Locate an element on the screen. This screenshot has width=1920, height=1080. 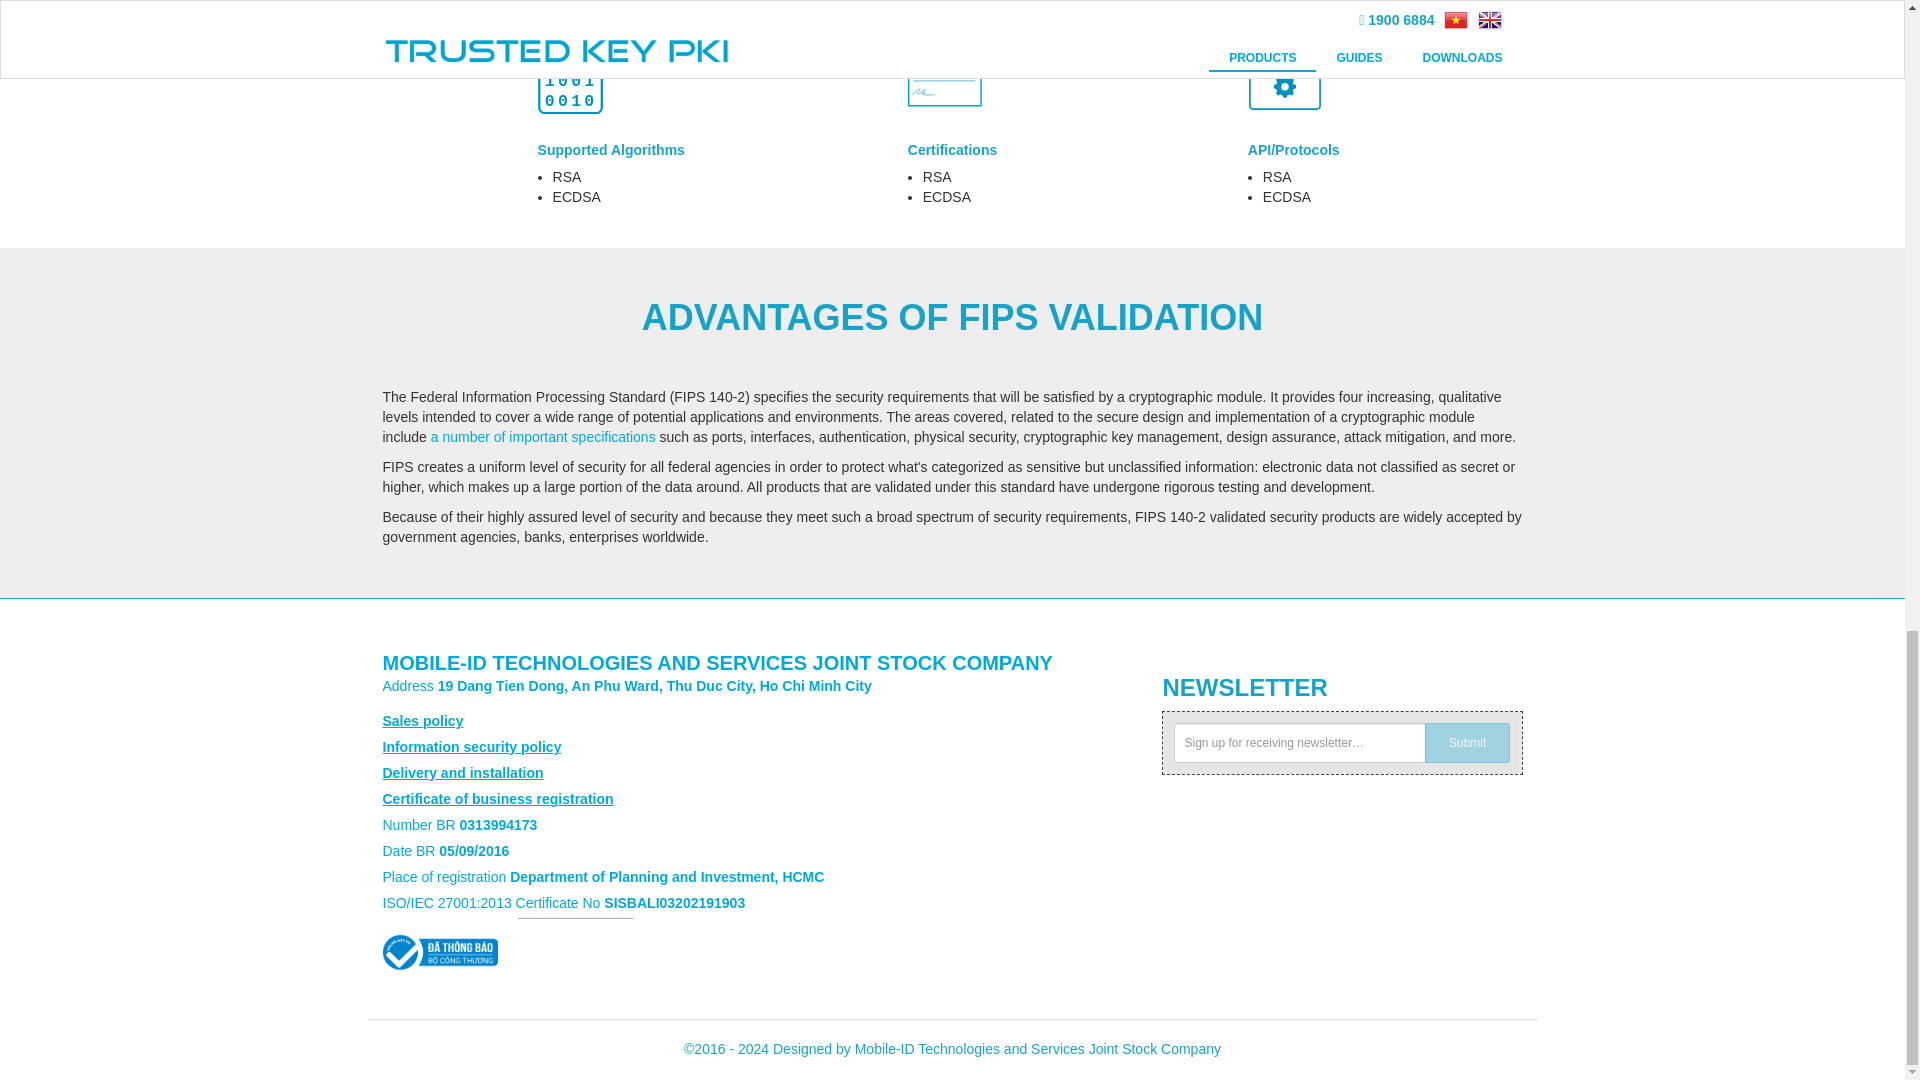
Information security policy is located at coordinates (471, 746).